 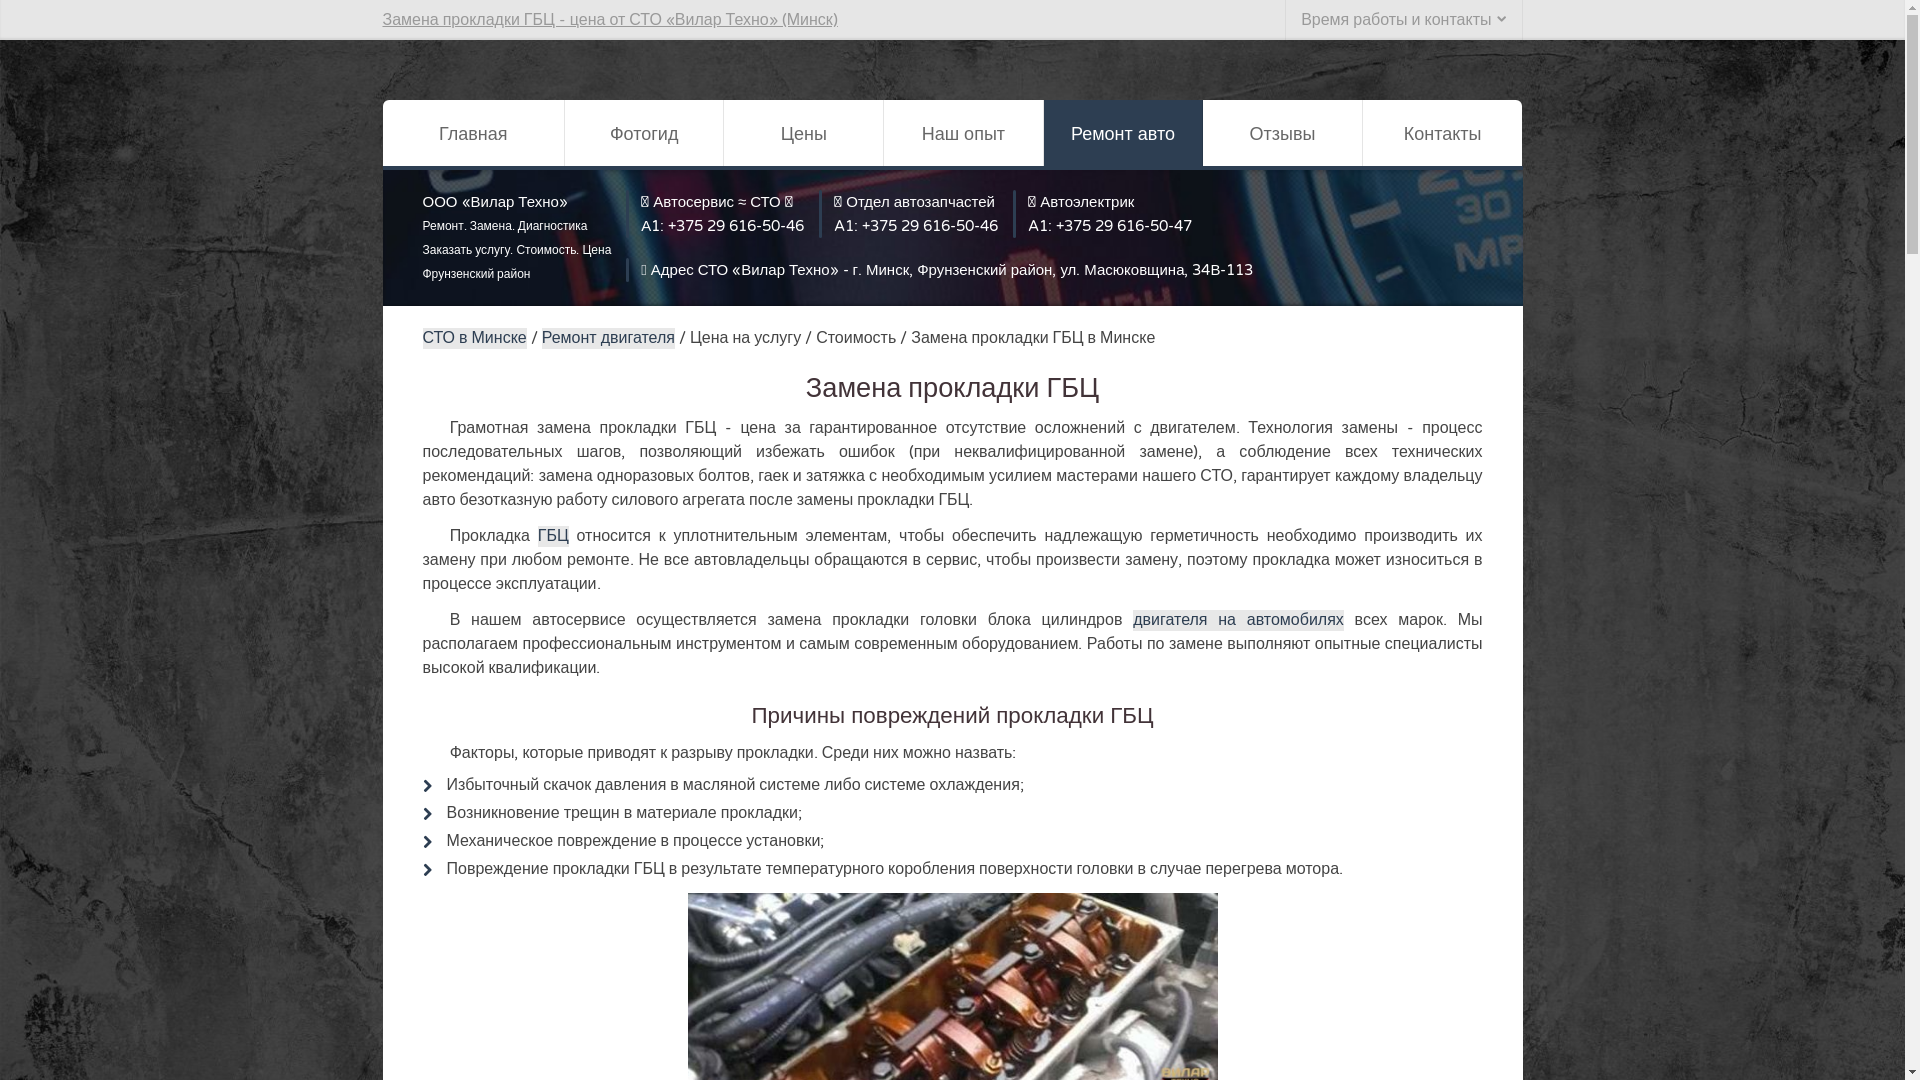 I want to click on +375 29 616-50-46, so click(x=736, y=226).